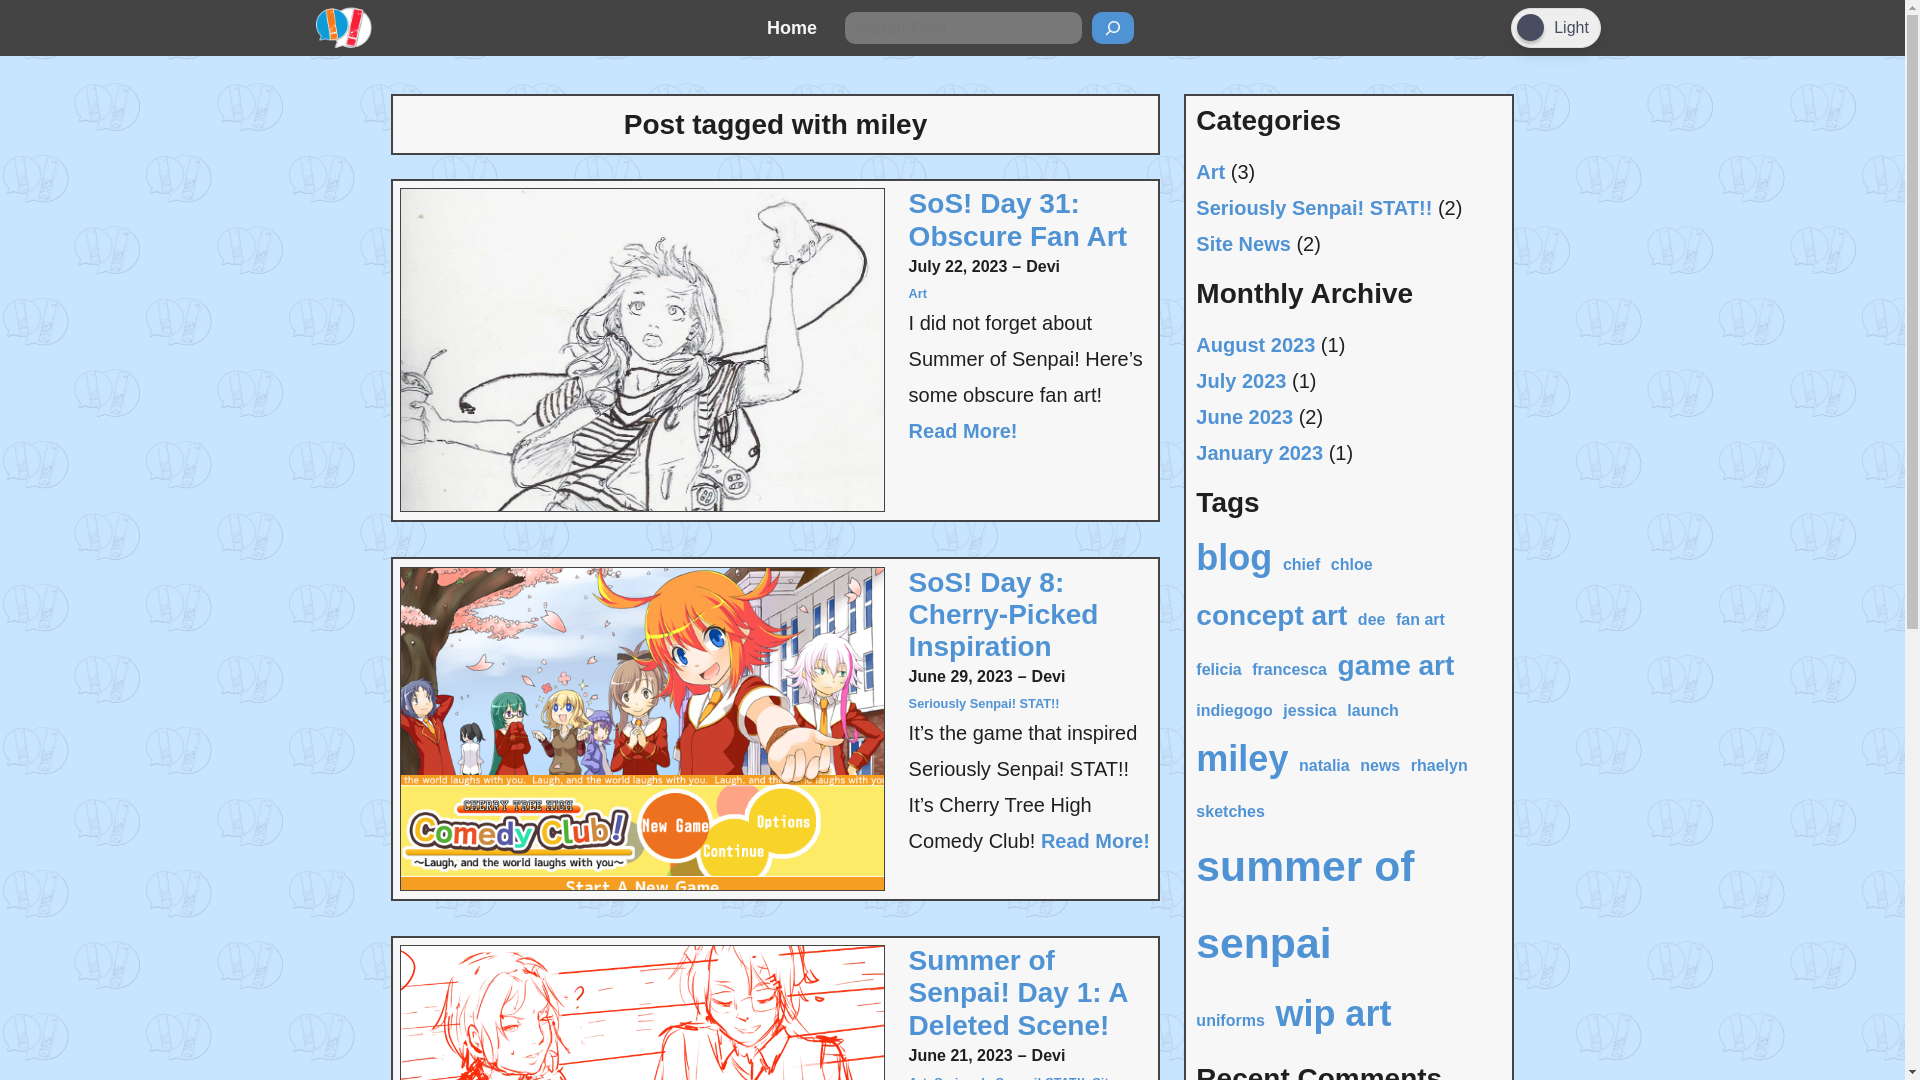 This screenshot has width=1920, height=1080. I want to click on chloe, so click(1351, 564).